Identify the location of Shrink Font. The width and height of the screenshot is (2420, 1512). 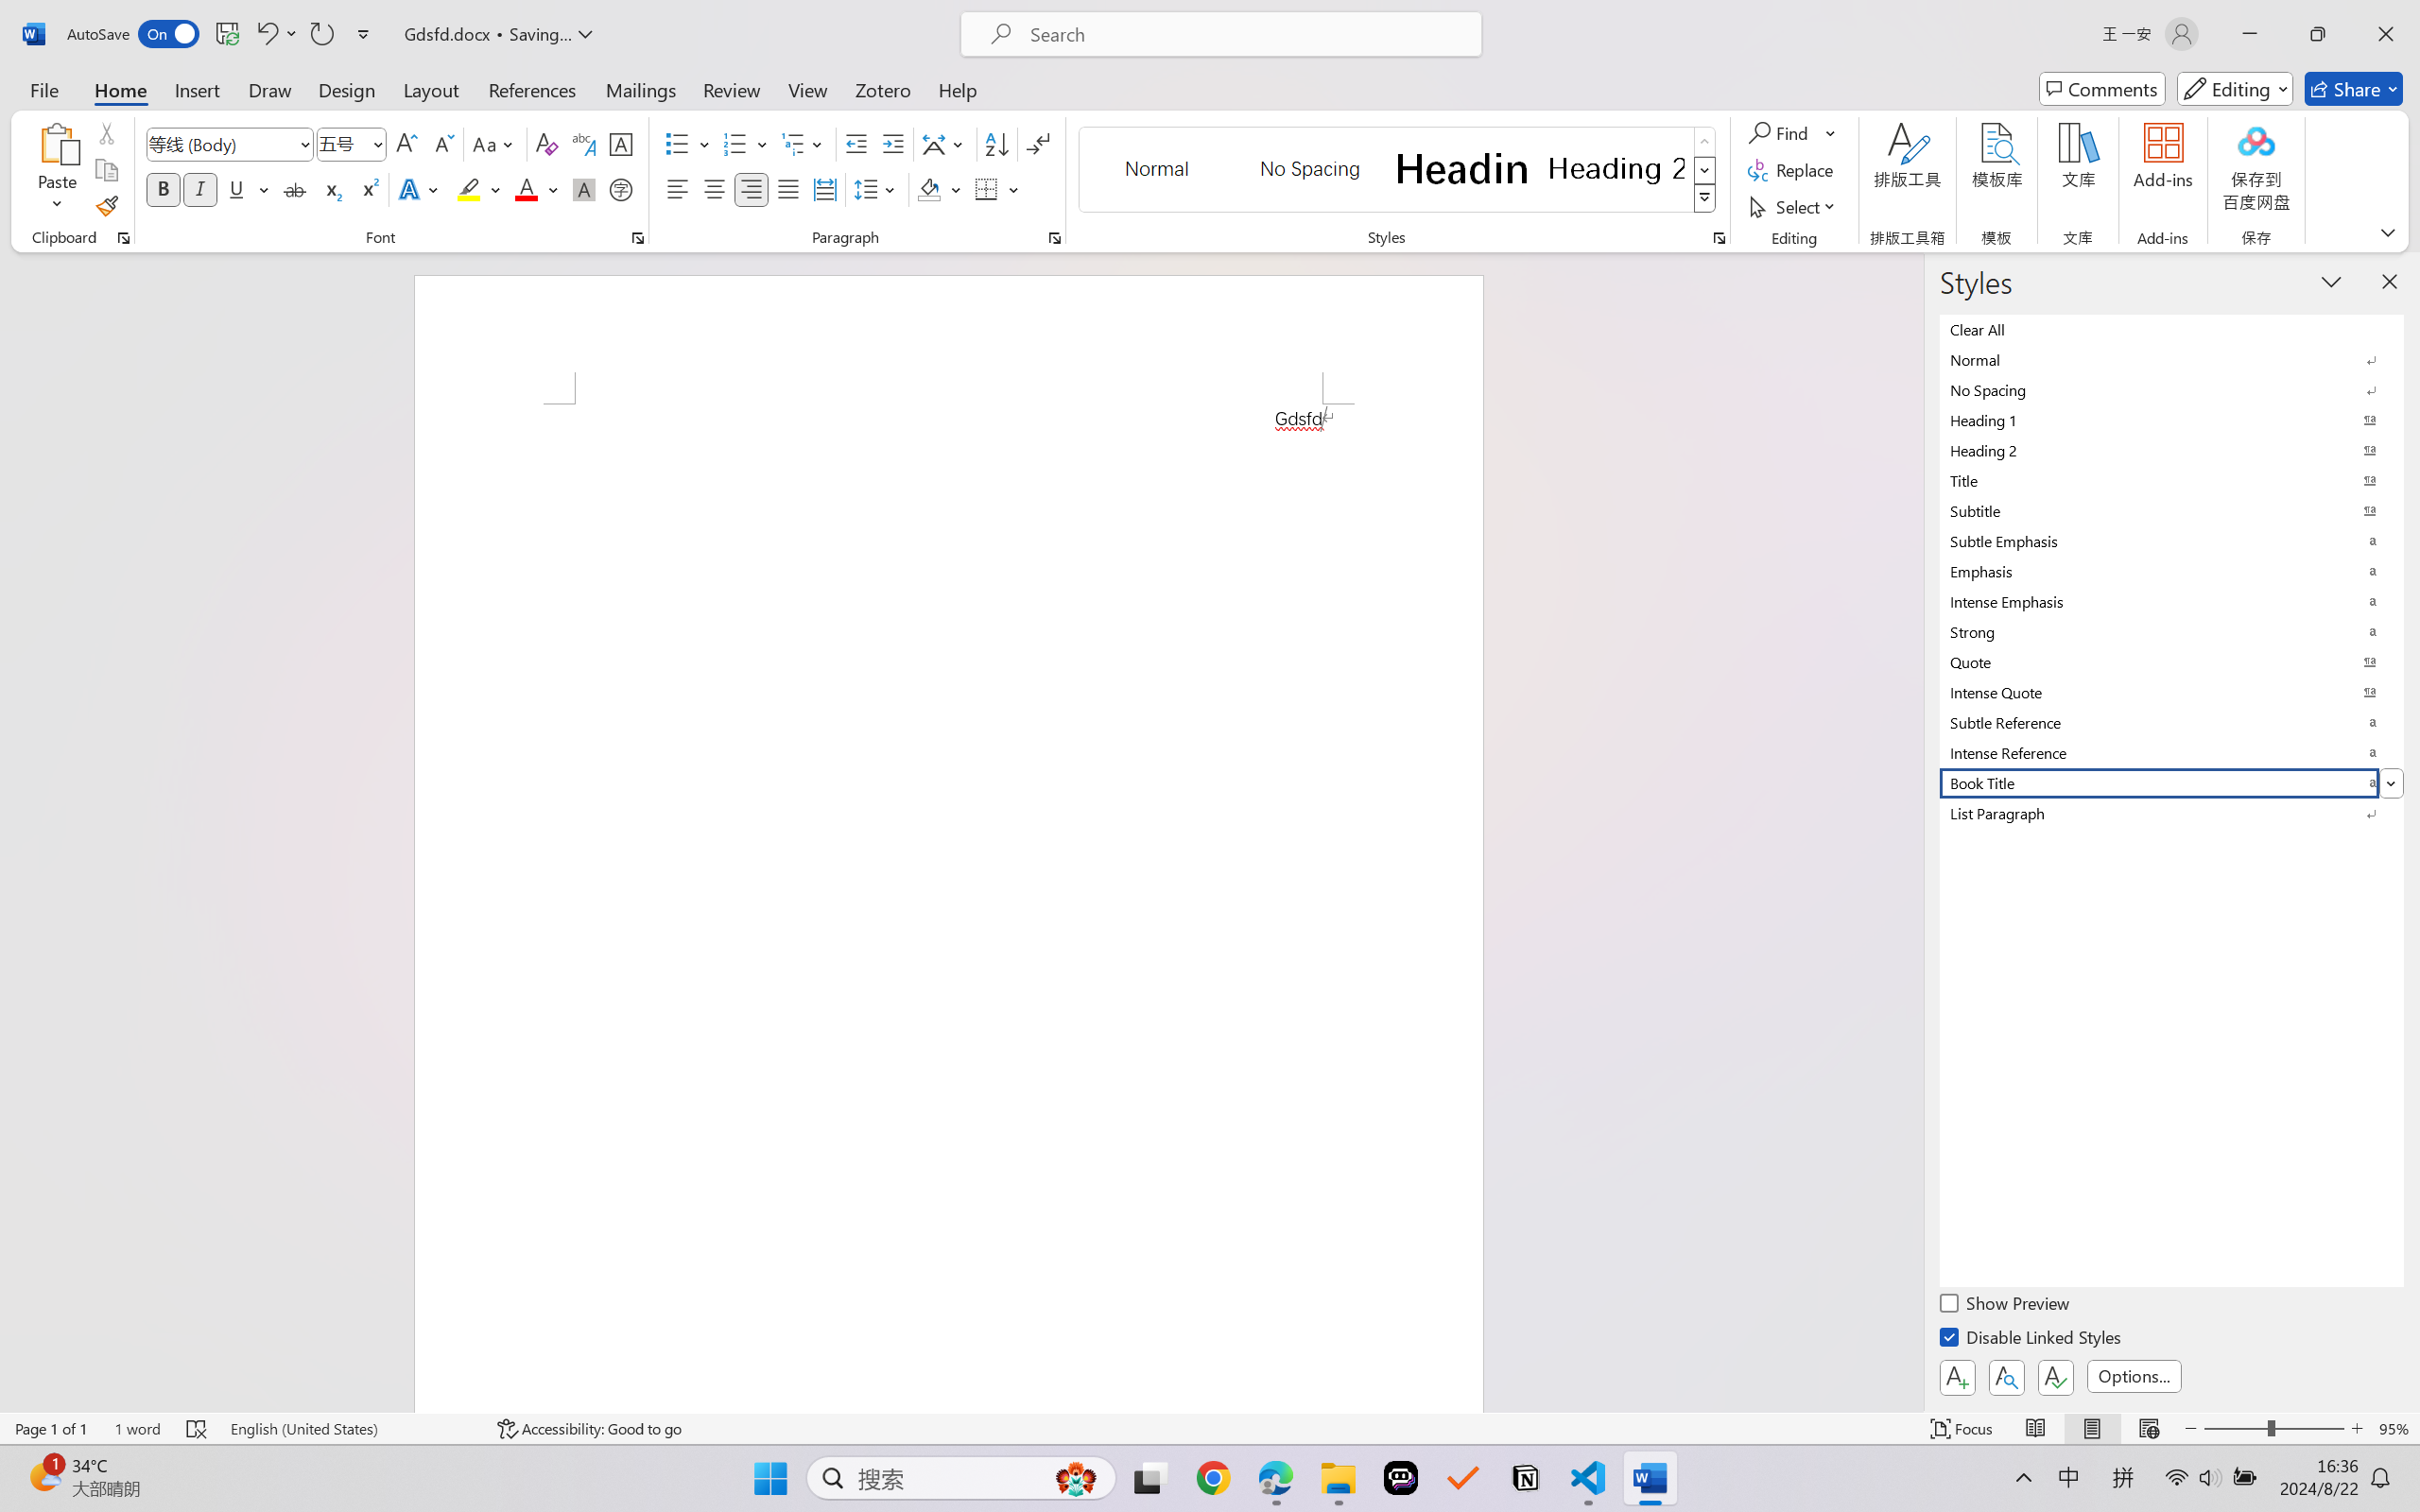
(442, 144).